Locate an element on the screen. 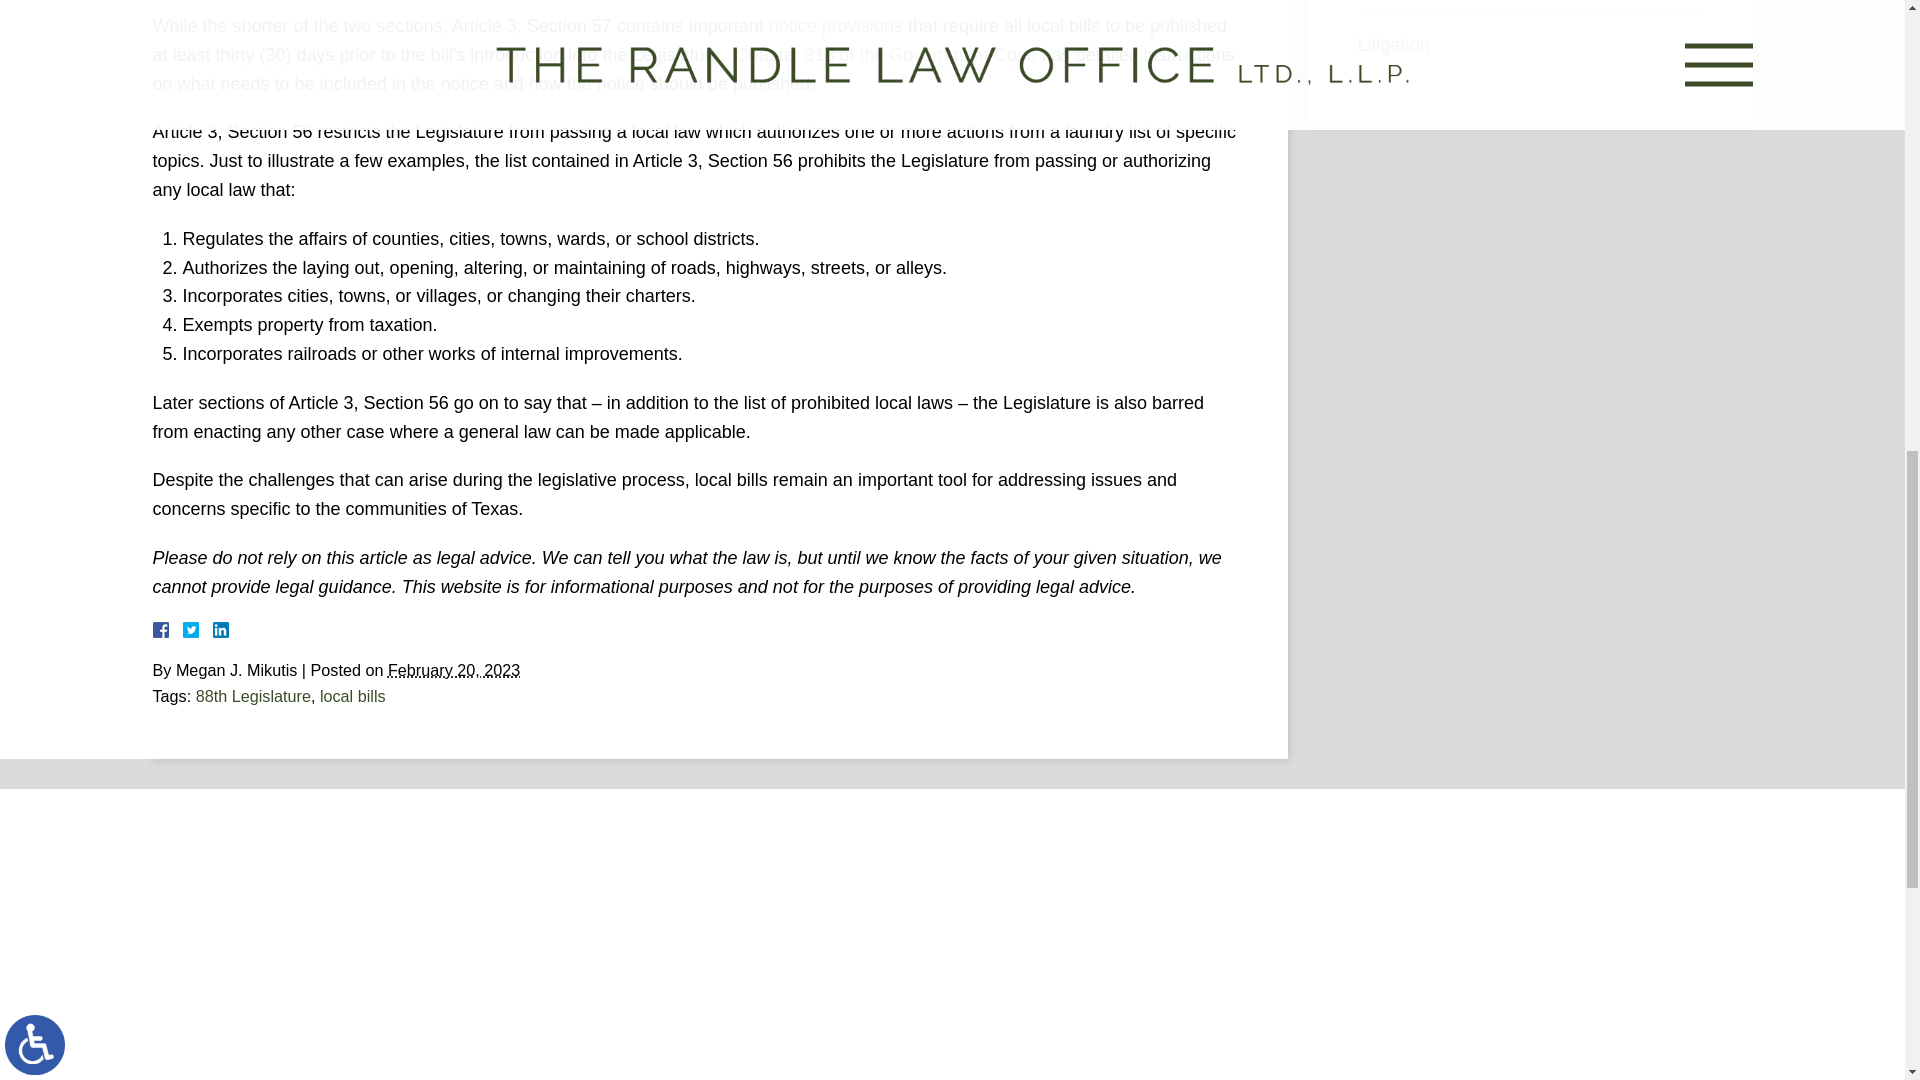 The width and height of the screenshot is (1920, 1080). notice provisions is located at coordinates (836, 26).